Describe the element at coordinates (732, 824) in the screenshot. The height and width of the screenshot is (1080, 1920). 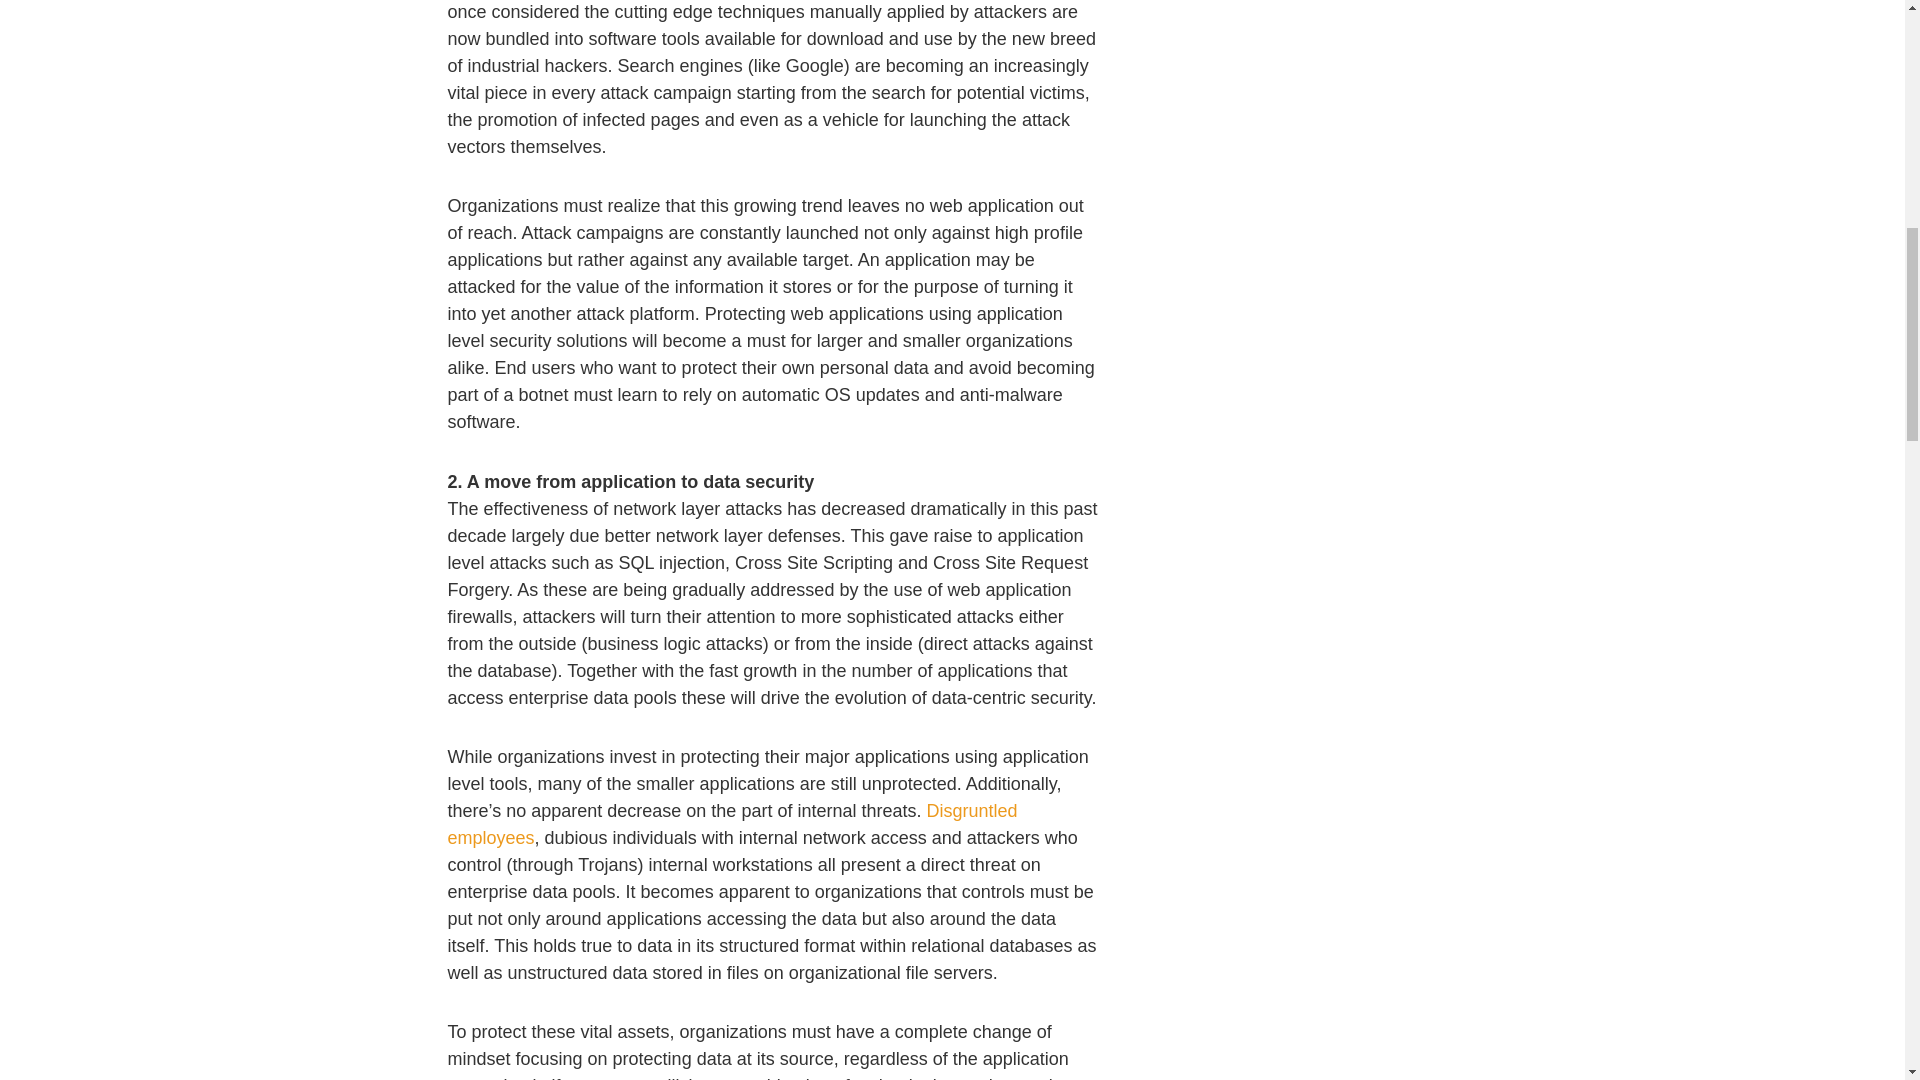
I see `Disgruntled employees` at that location.